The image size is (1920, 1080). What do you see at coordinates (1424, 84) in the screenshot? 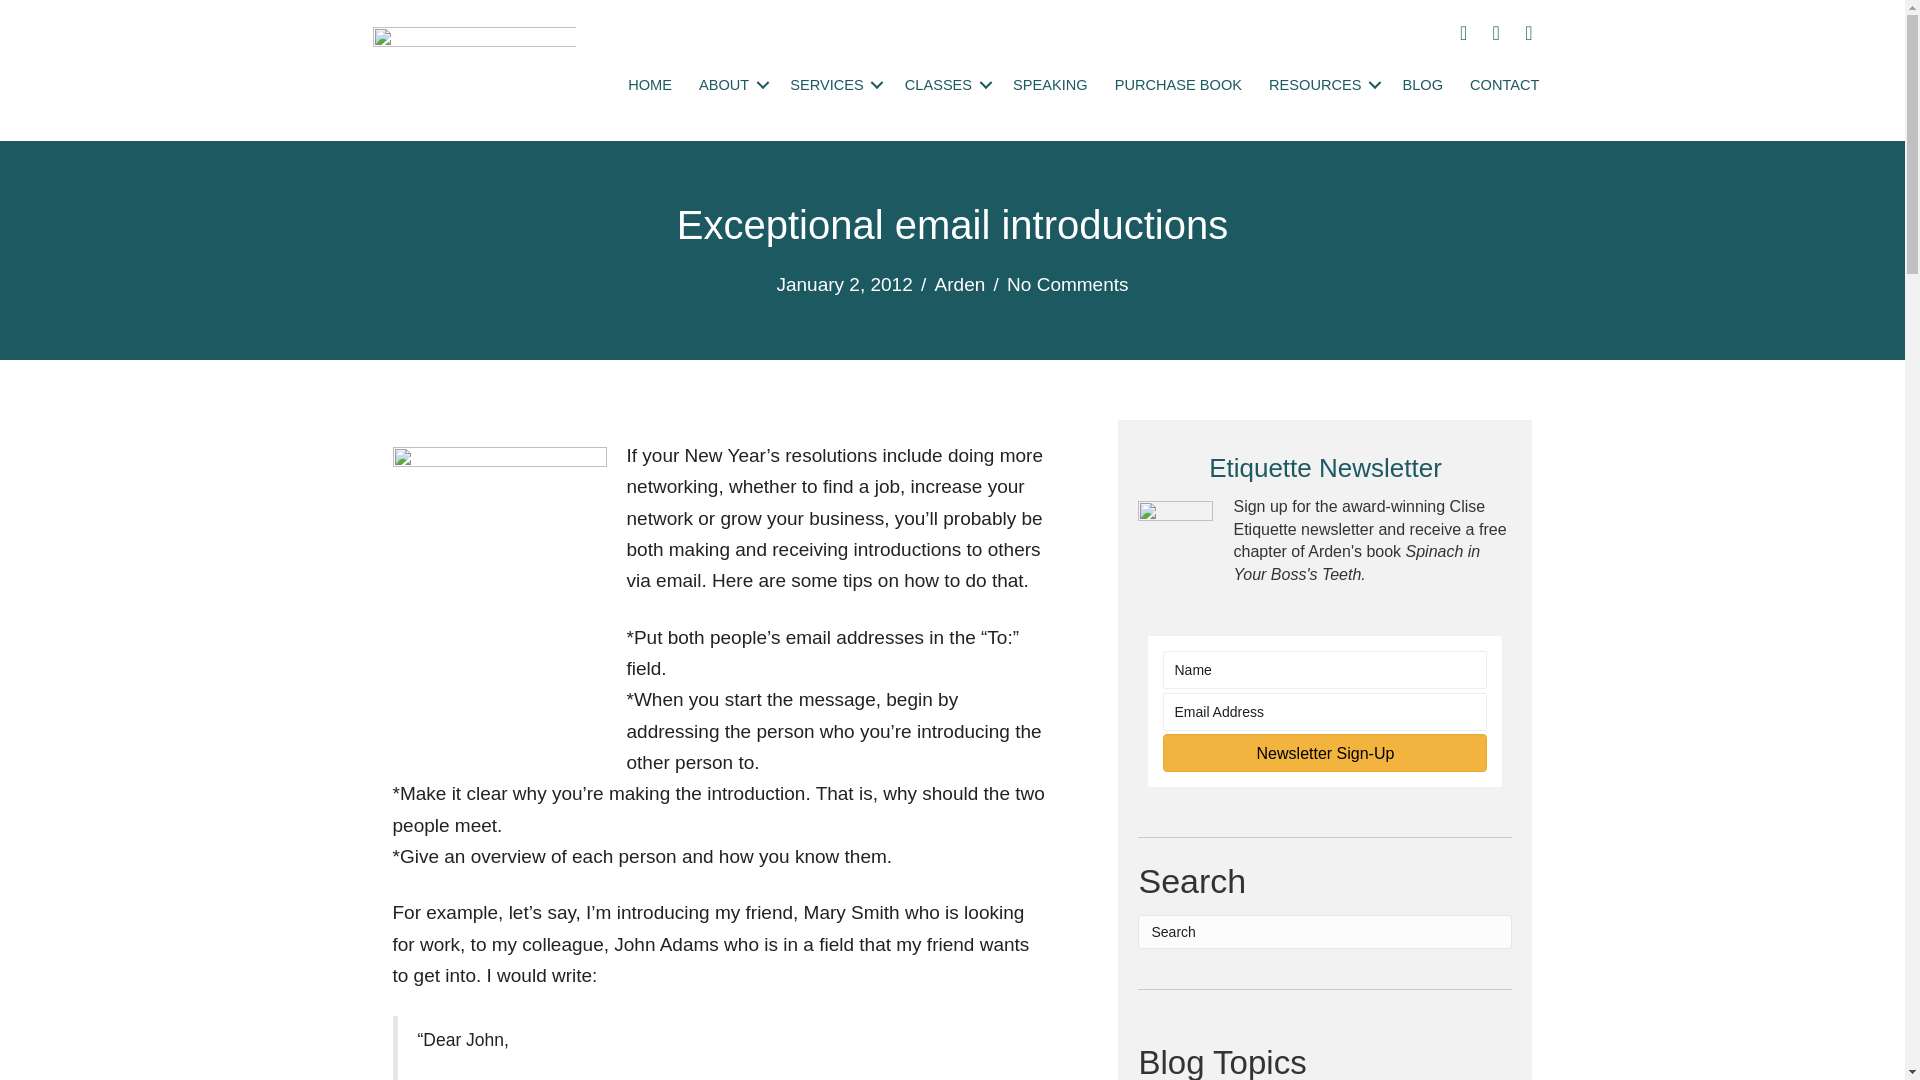
I see `BLOG` at bounding box center [1424, 84].